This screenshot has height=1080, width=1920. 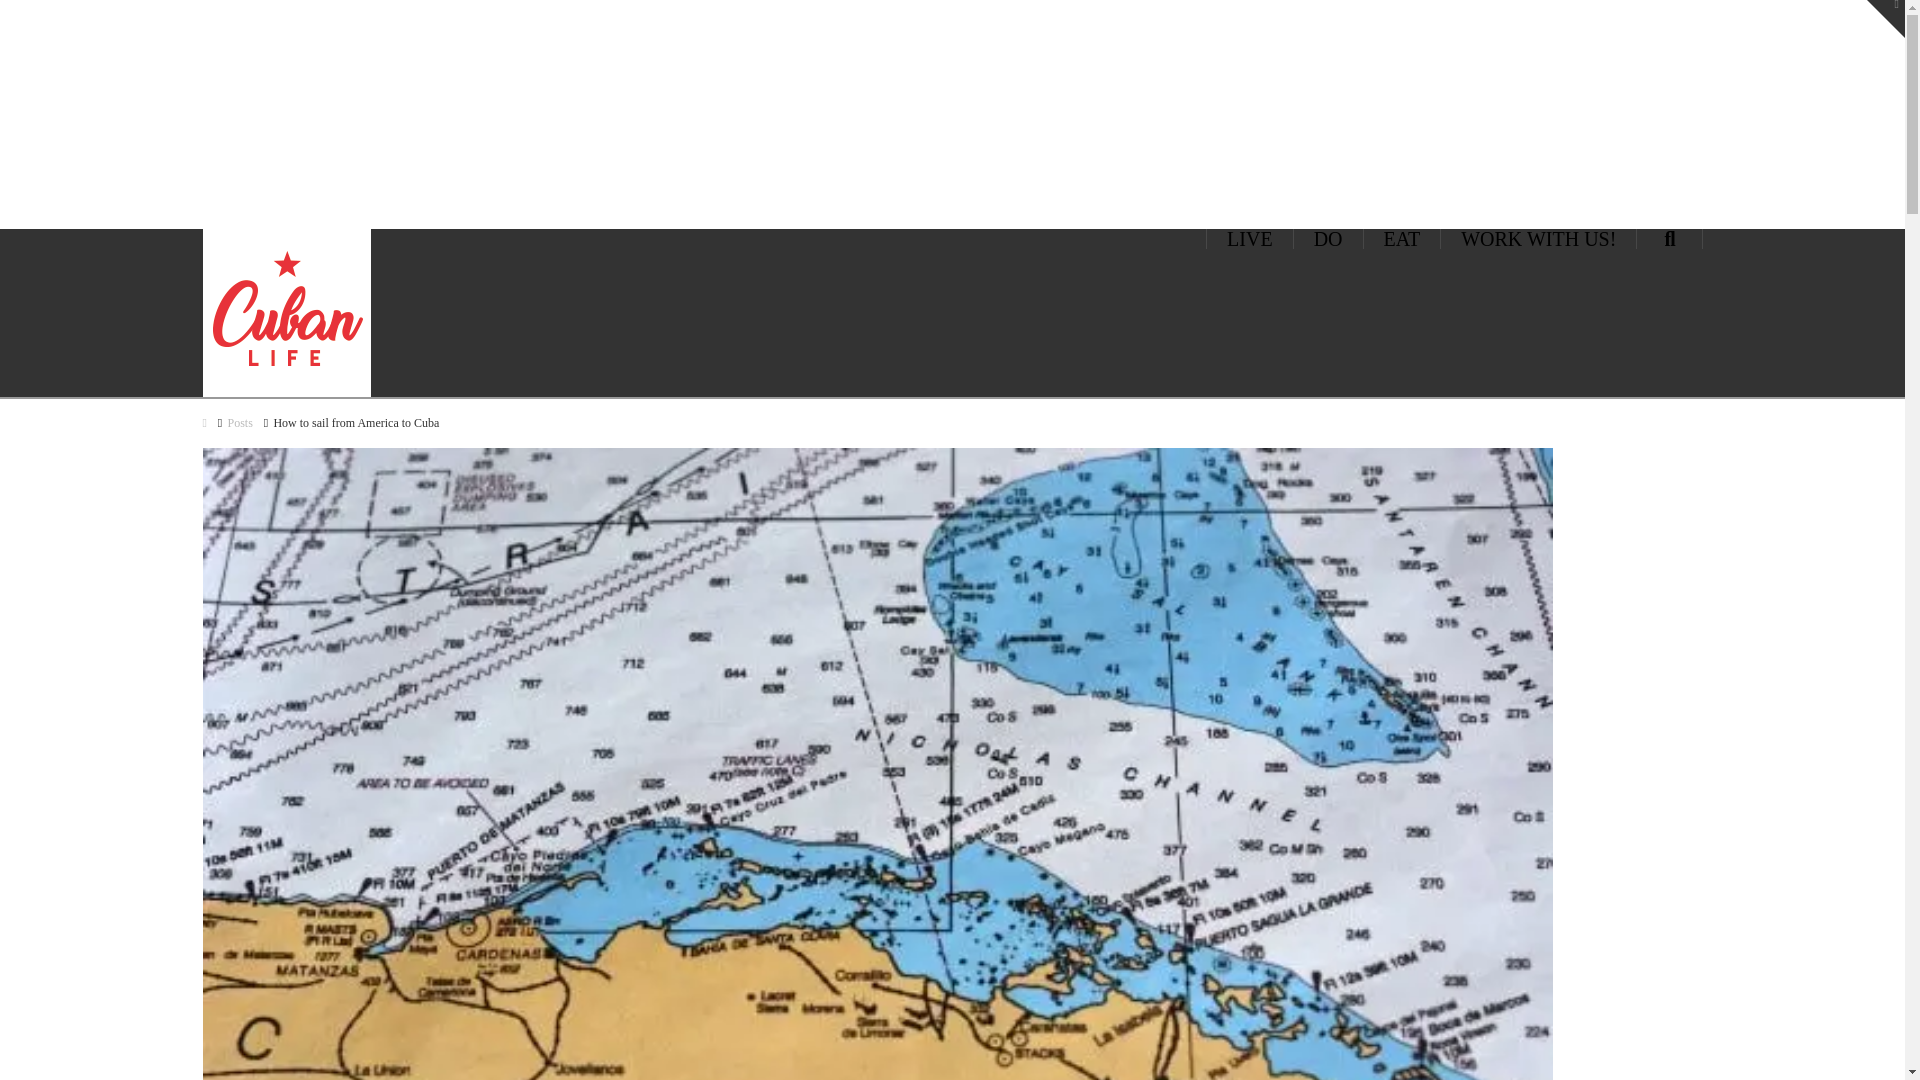 I want to click on How to sail from America to Cuba, so click(x=356, y=423).